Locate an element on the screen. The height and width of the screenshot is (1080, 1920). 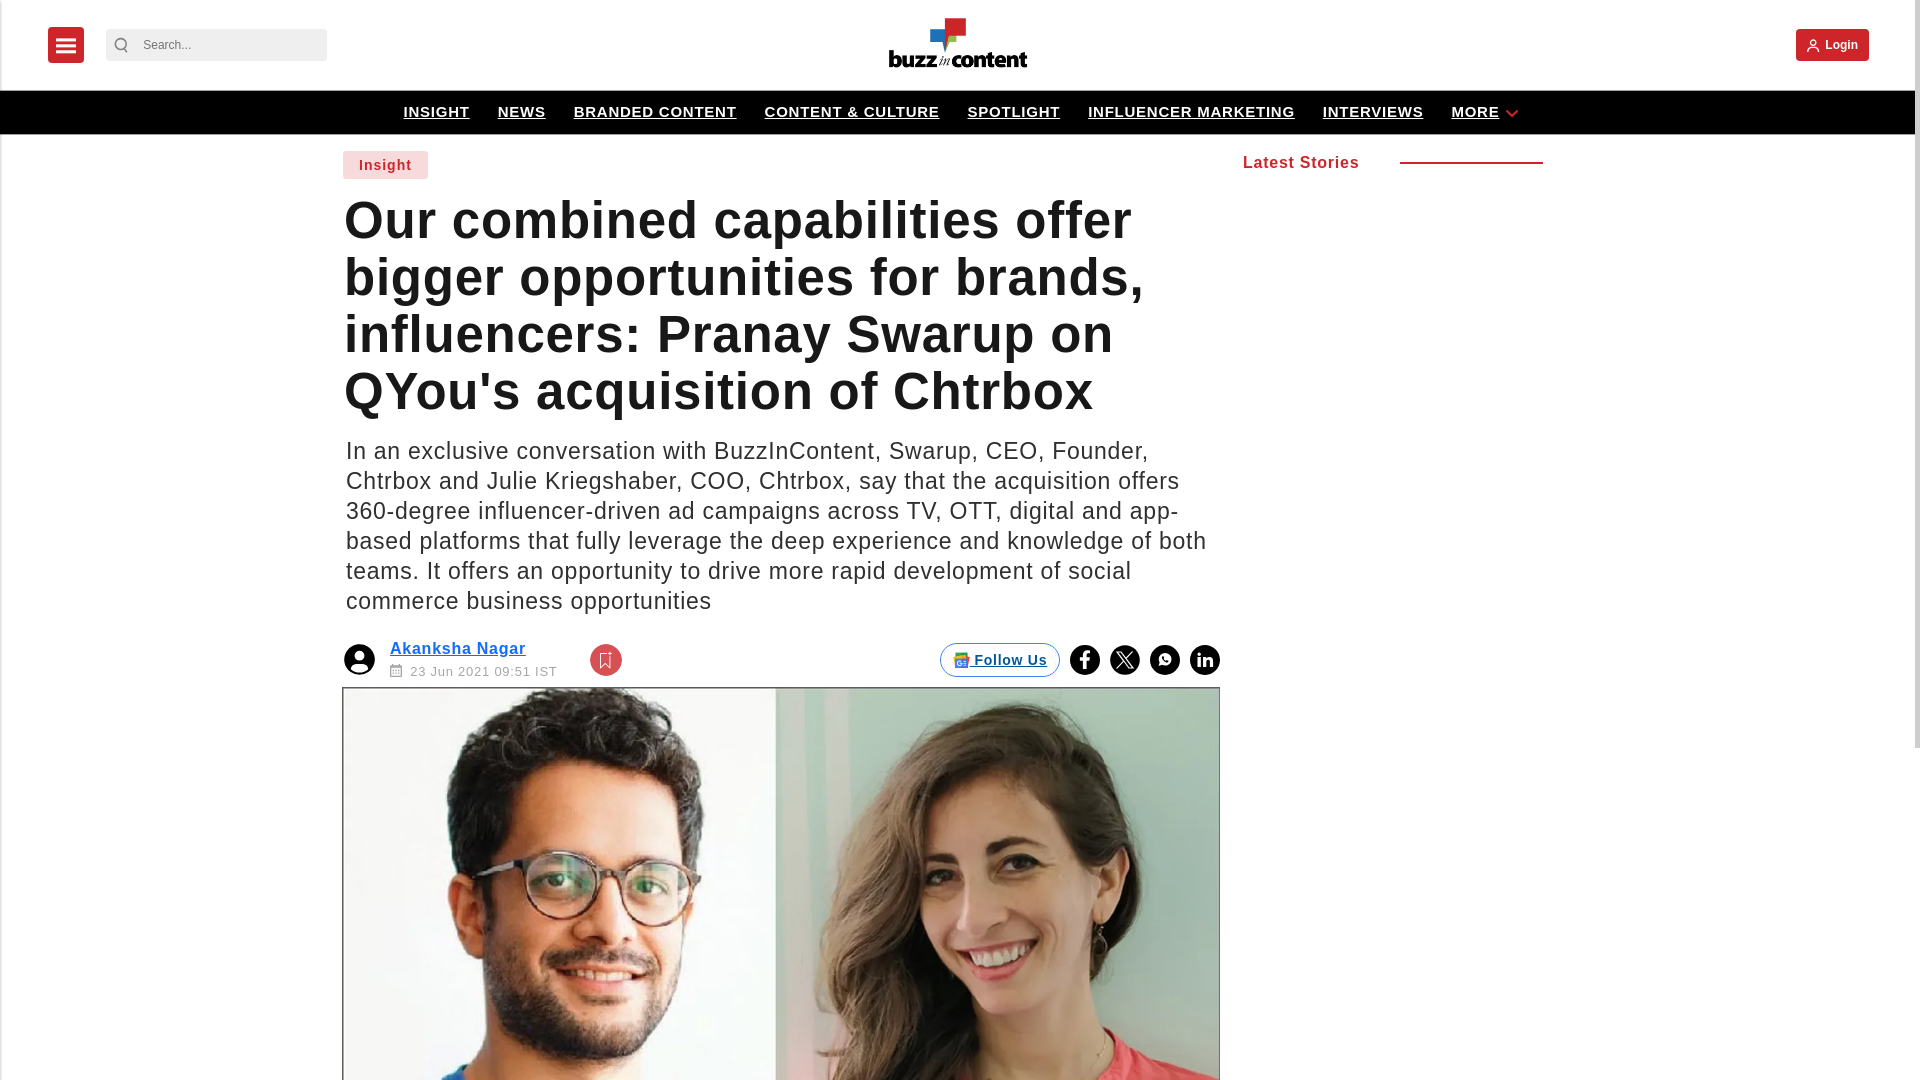
INSIGHT is located at coordinates (436, 112).